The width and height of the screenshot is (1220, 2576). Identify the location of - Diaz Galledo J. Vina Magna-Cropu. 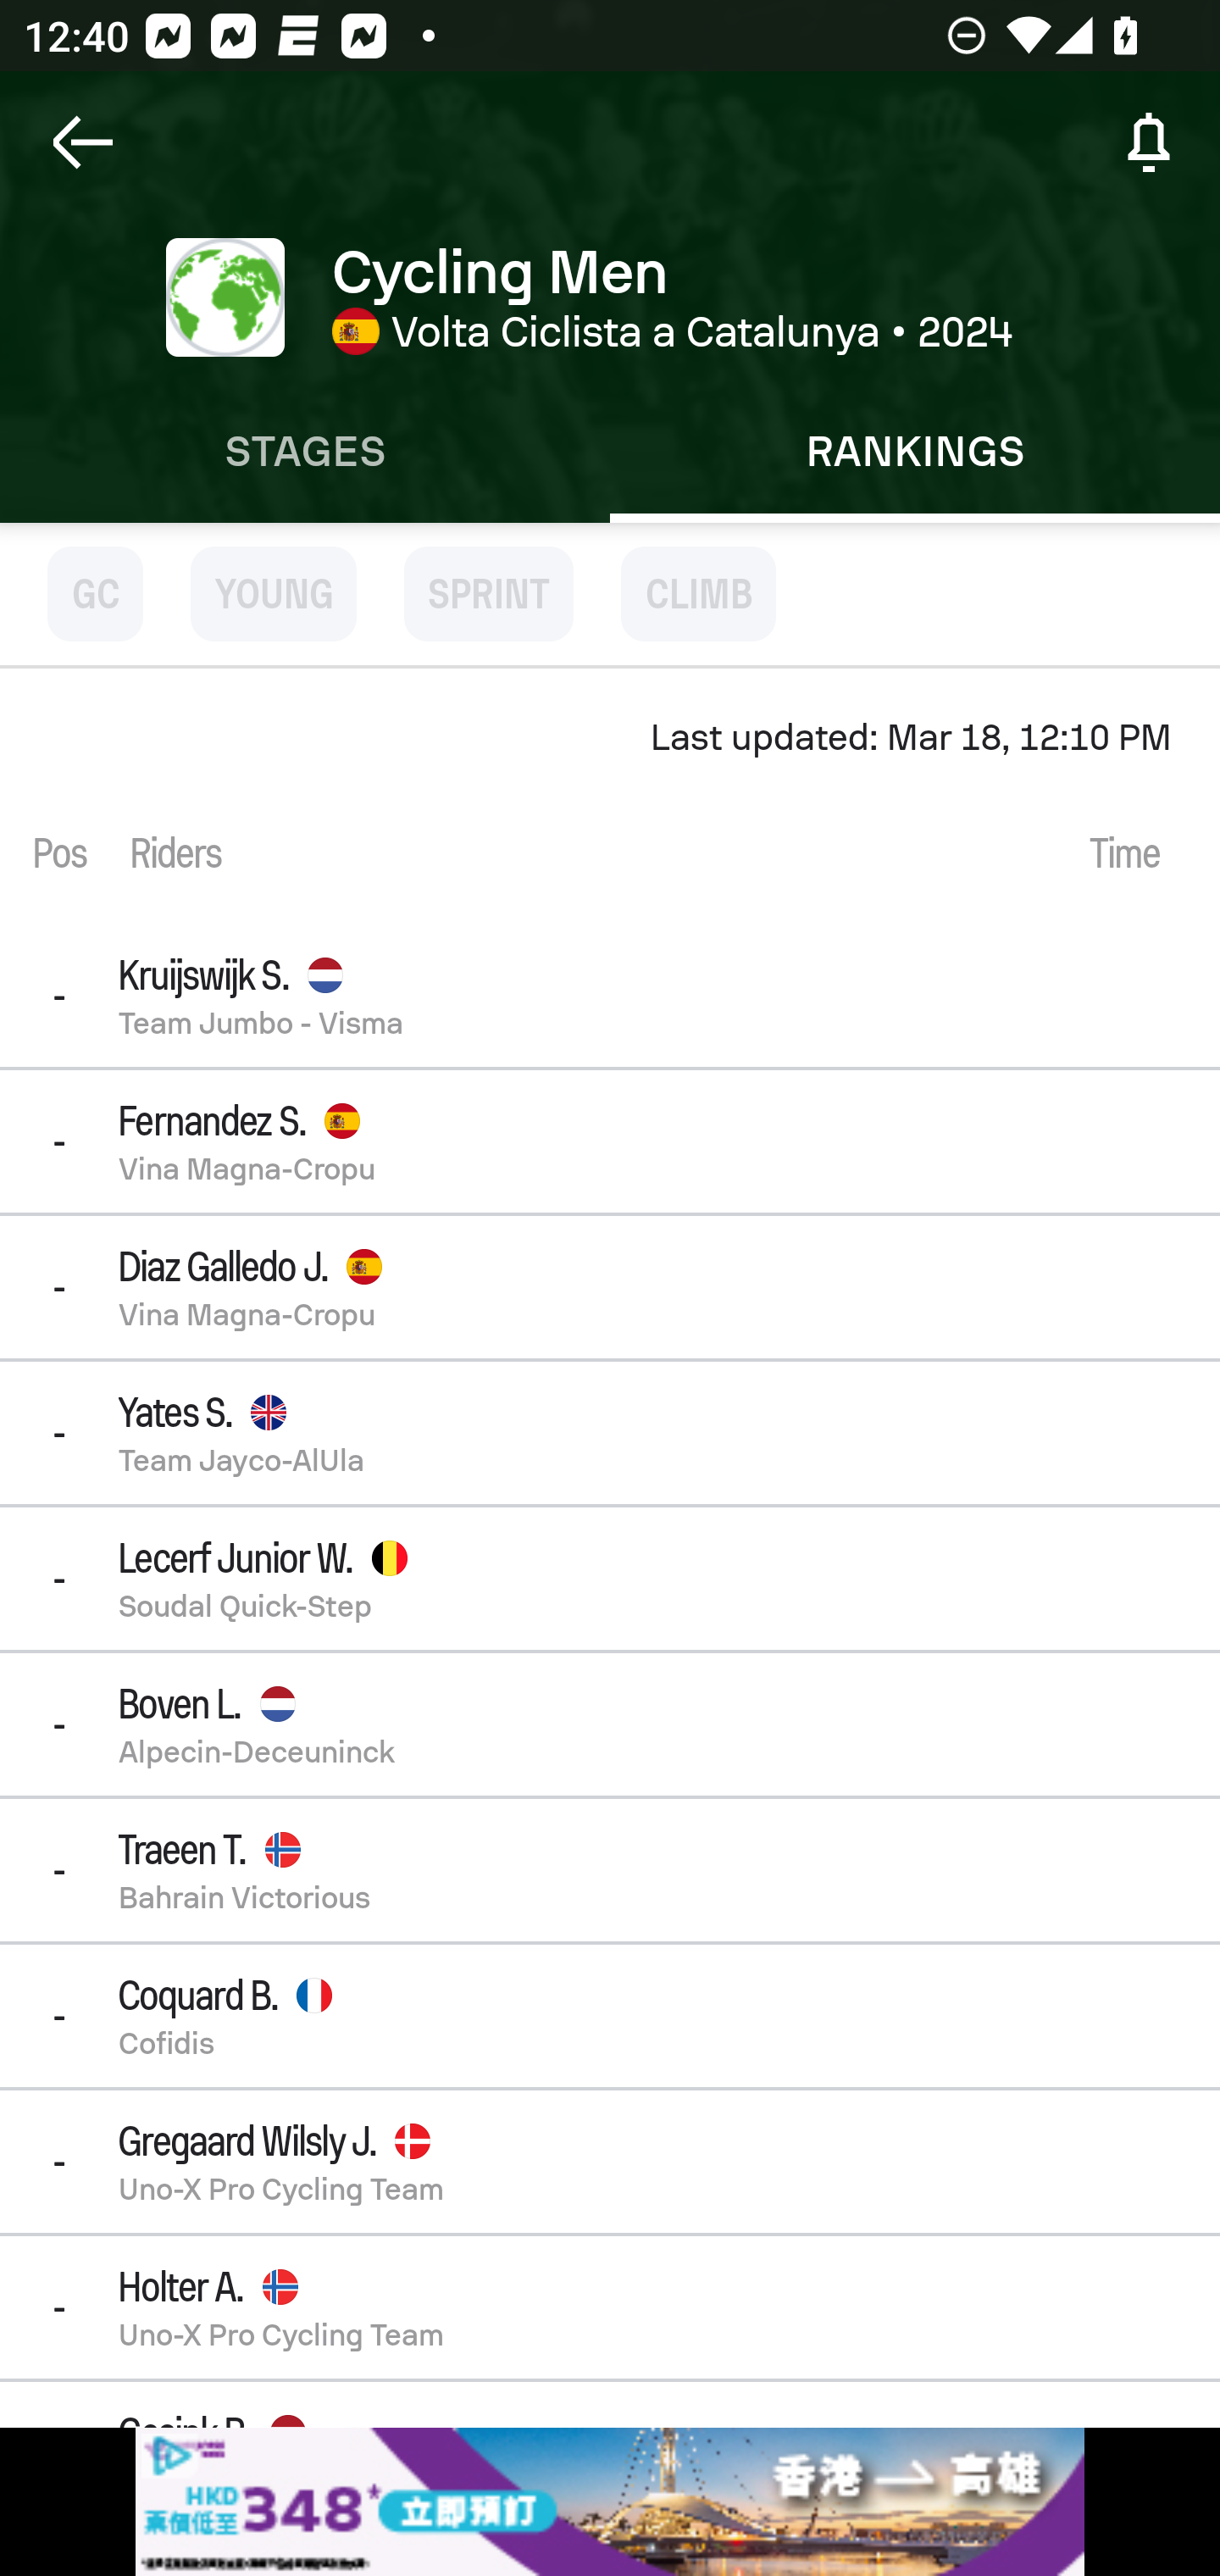
(610, 1286).